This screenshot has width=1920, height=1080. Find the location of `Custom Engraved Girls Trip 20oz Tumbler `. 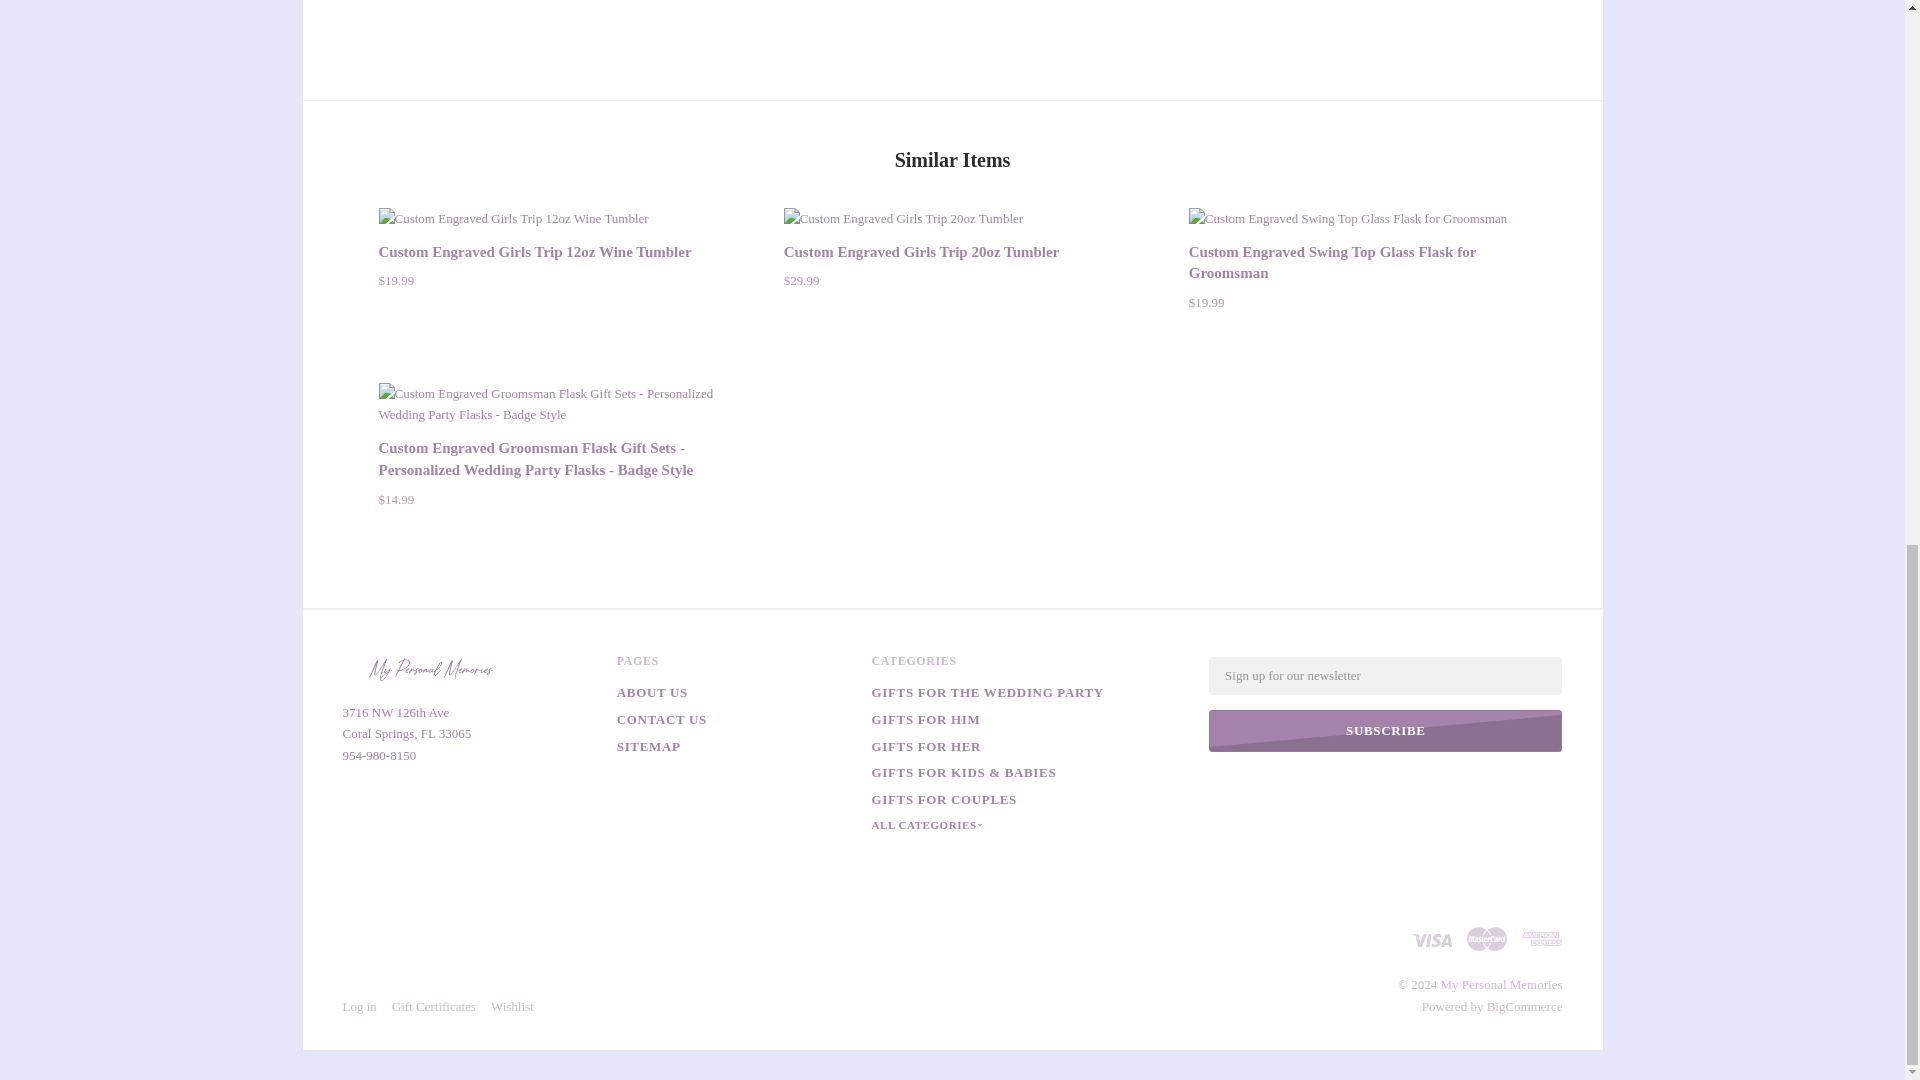

Custom Engraved Girls Trip 20oz Tumbler  is located at coordinates (921, 252).